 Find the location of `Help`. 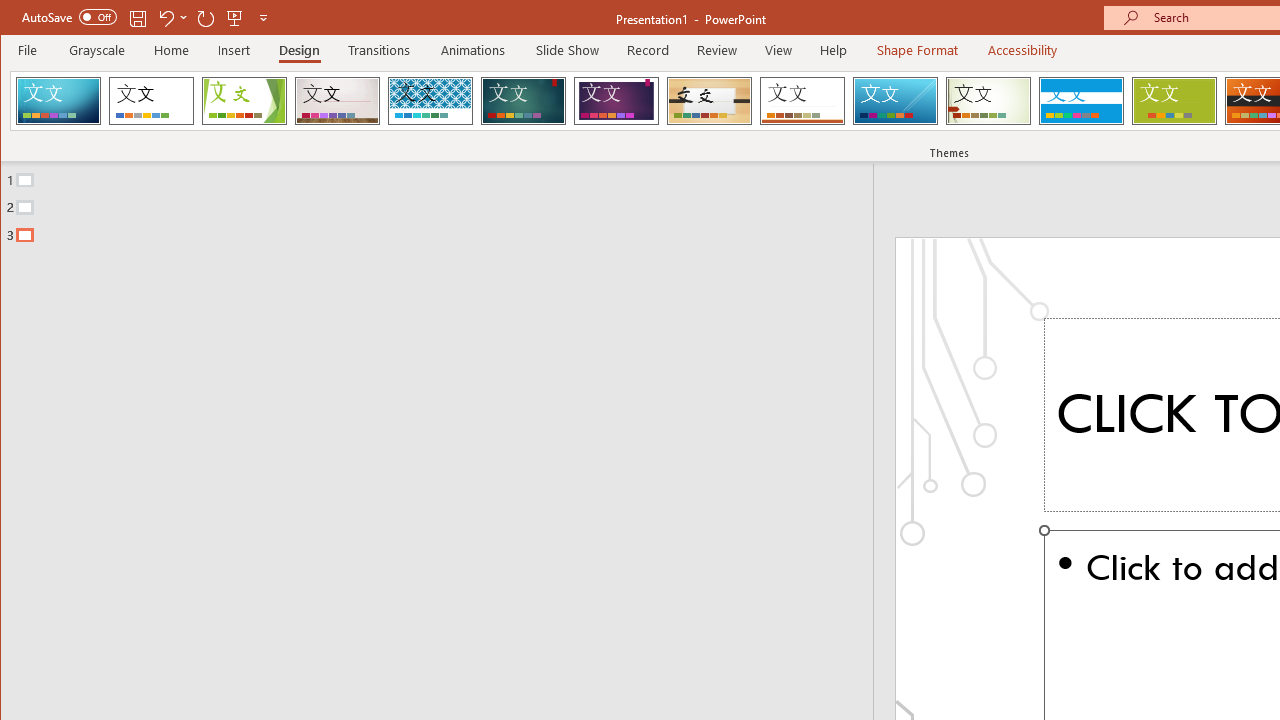

Help is located at coordinates (834, 50).